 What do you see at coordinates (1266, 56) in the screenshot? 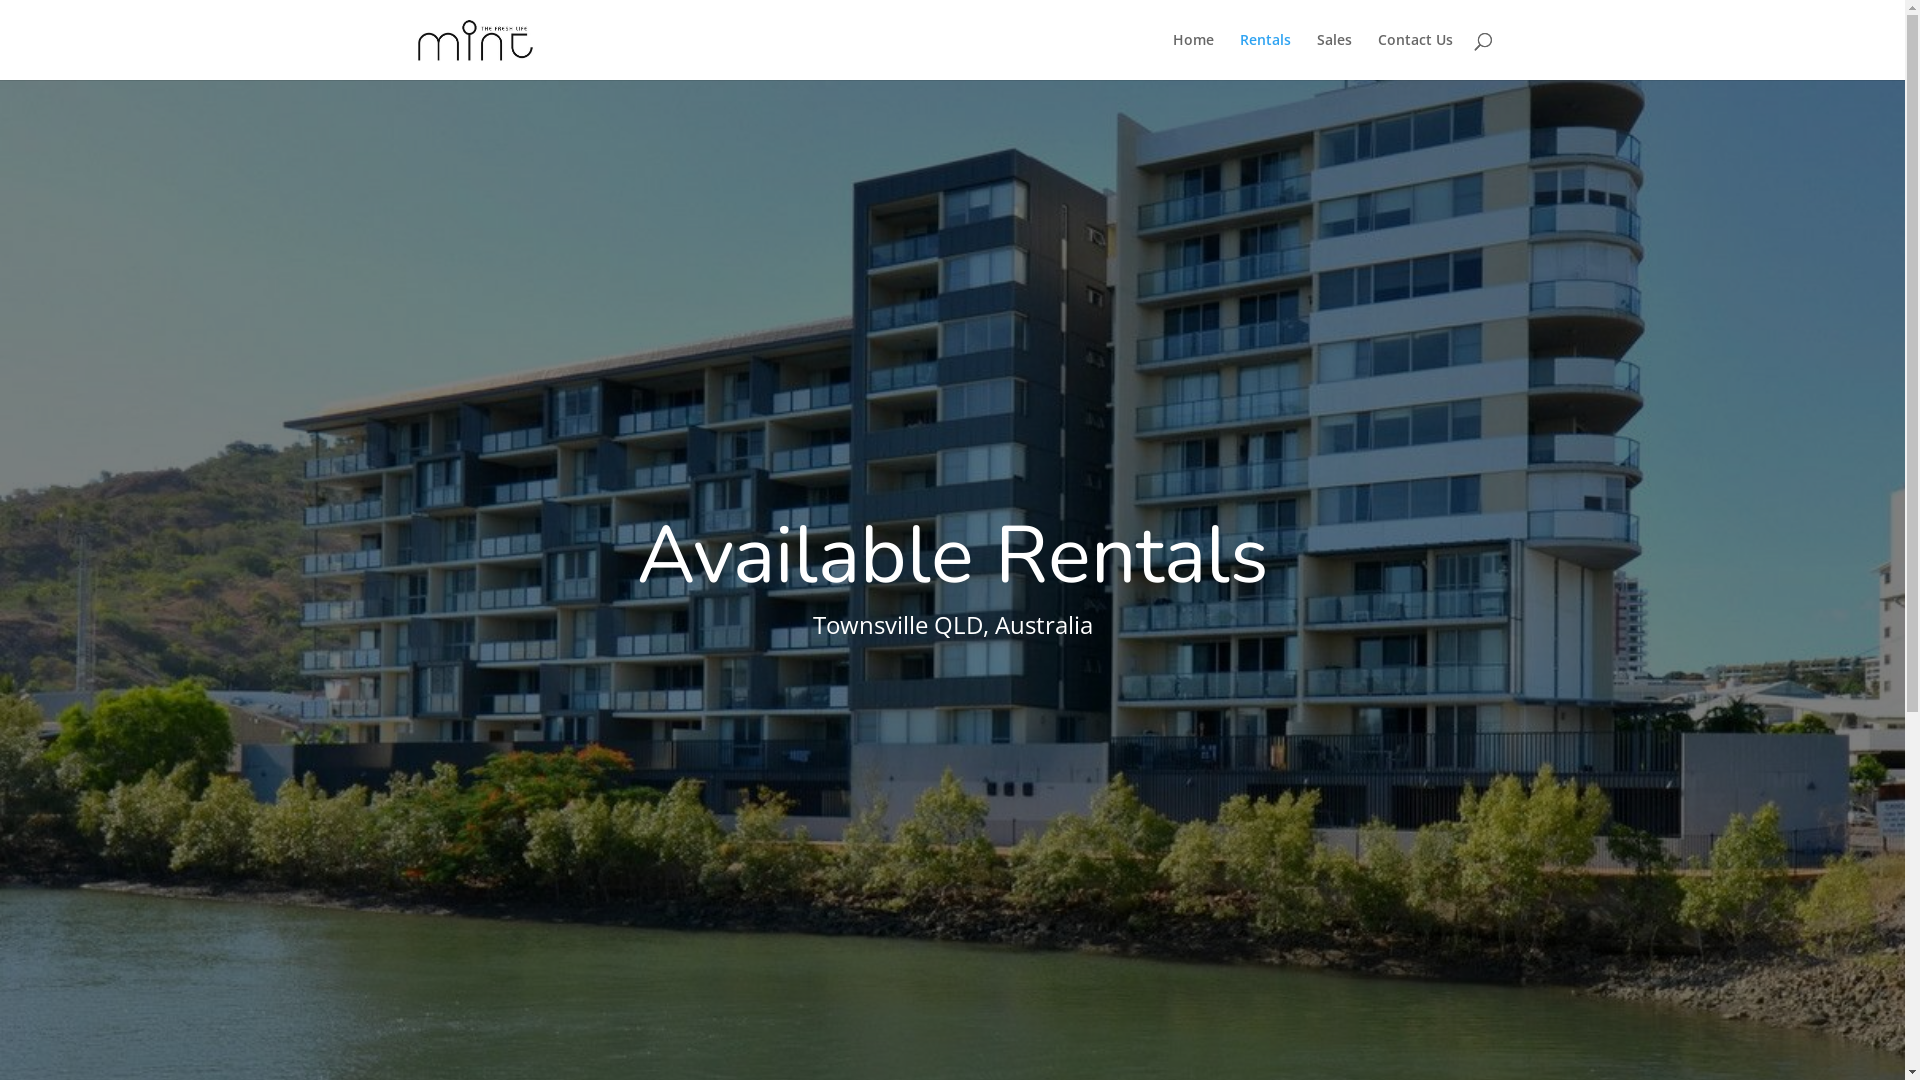
I see `Rentals` at bounding box center [1266, 56].